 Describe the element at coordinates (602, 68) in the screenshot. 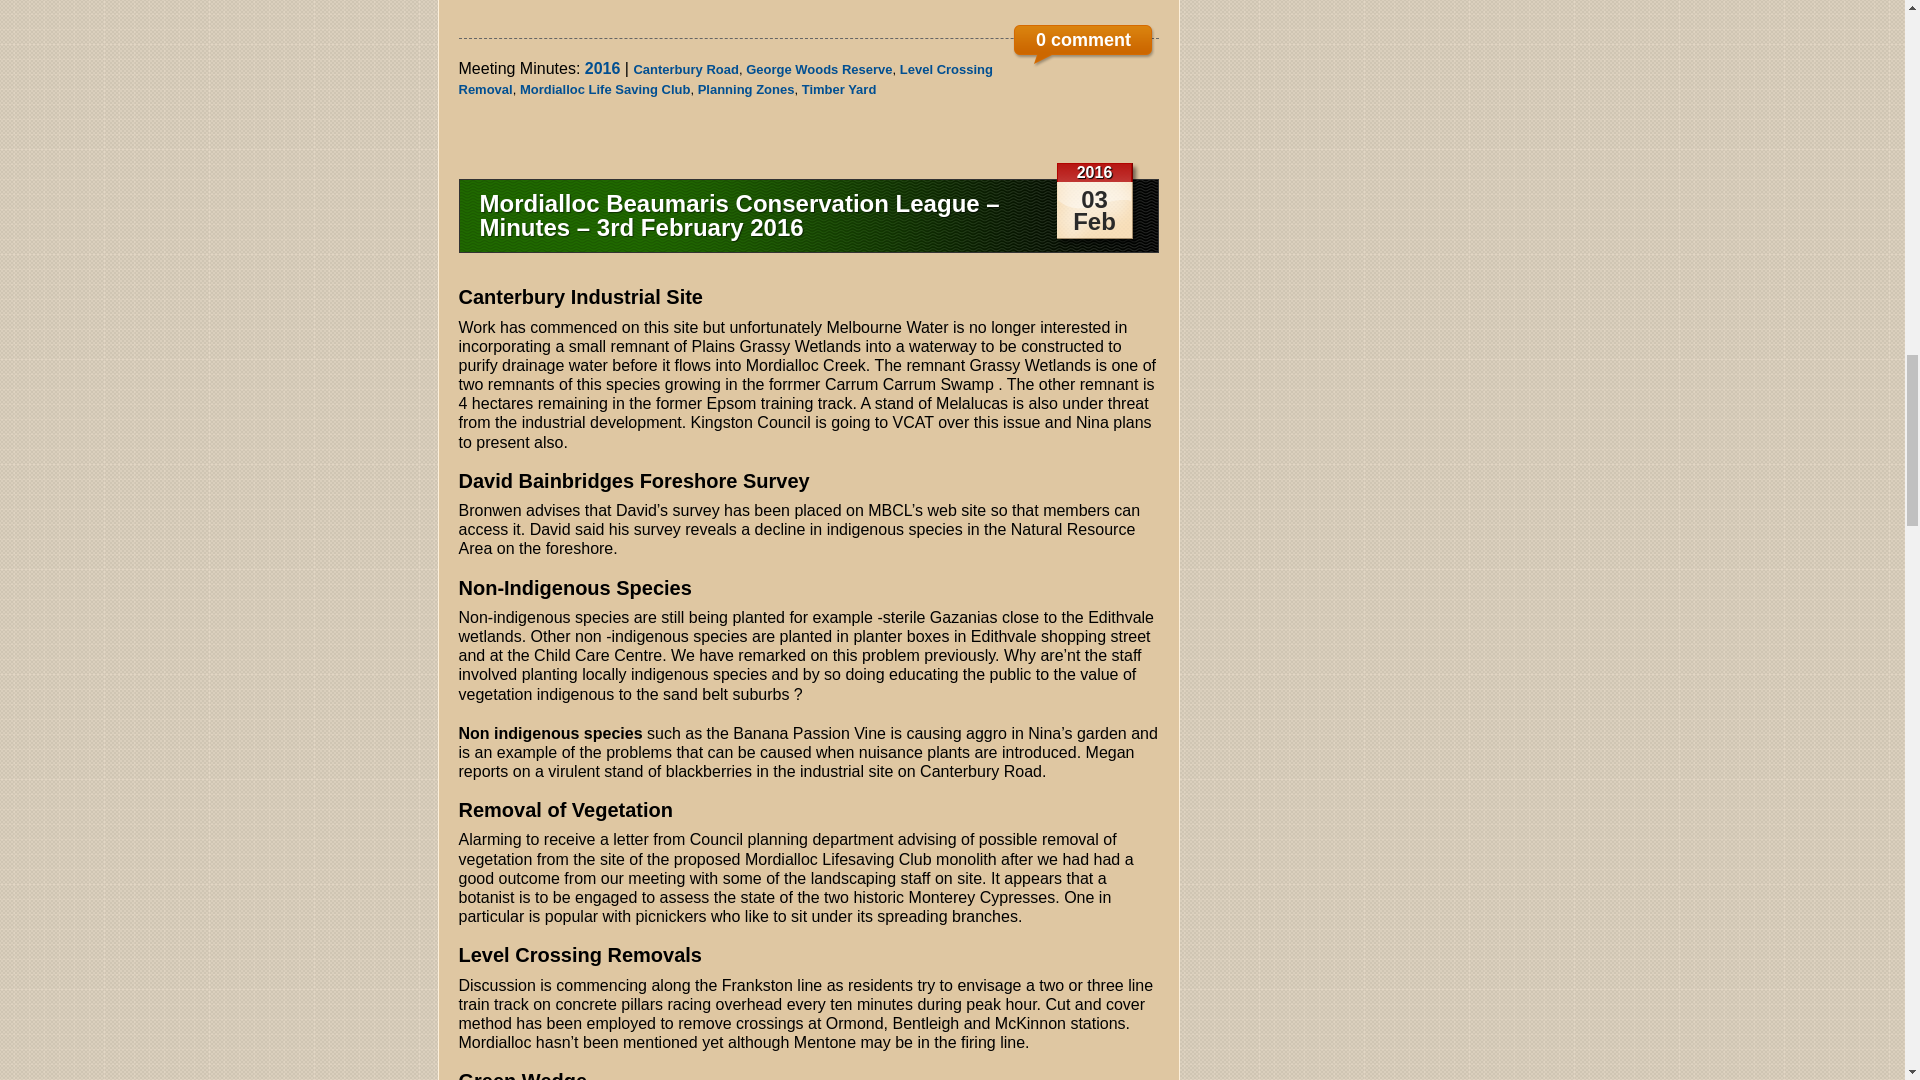

I see `View all posts in 2016` at that location.